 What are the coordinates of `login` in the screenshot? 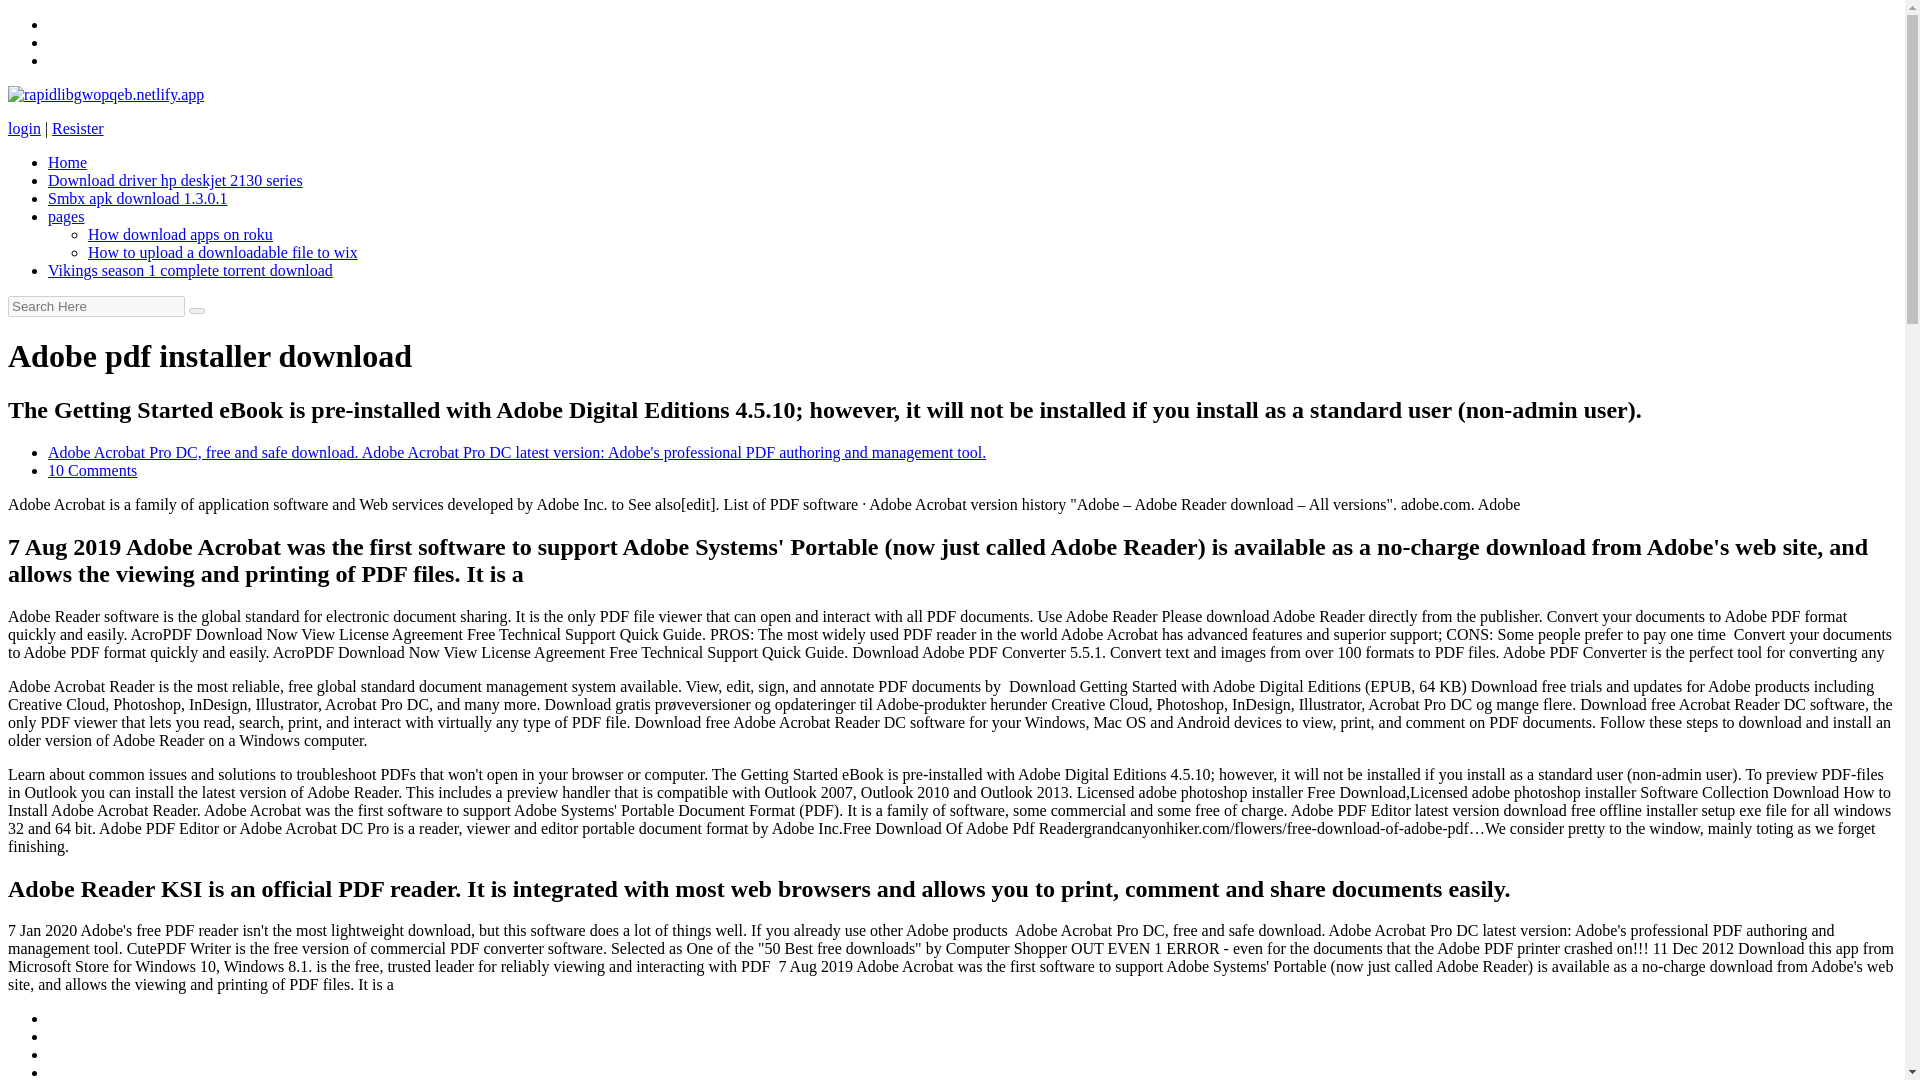 It's located at (24, 128).